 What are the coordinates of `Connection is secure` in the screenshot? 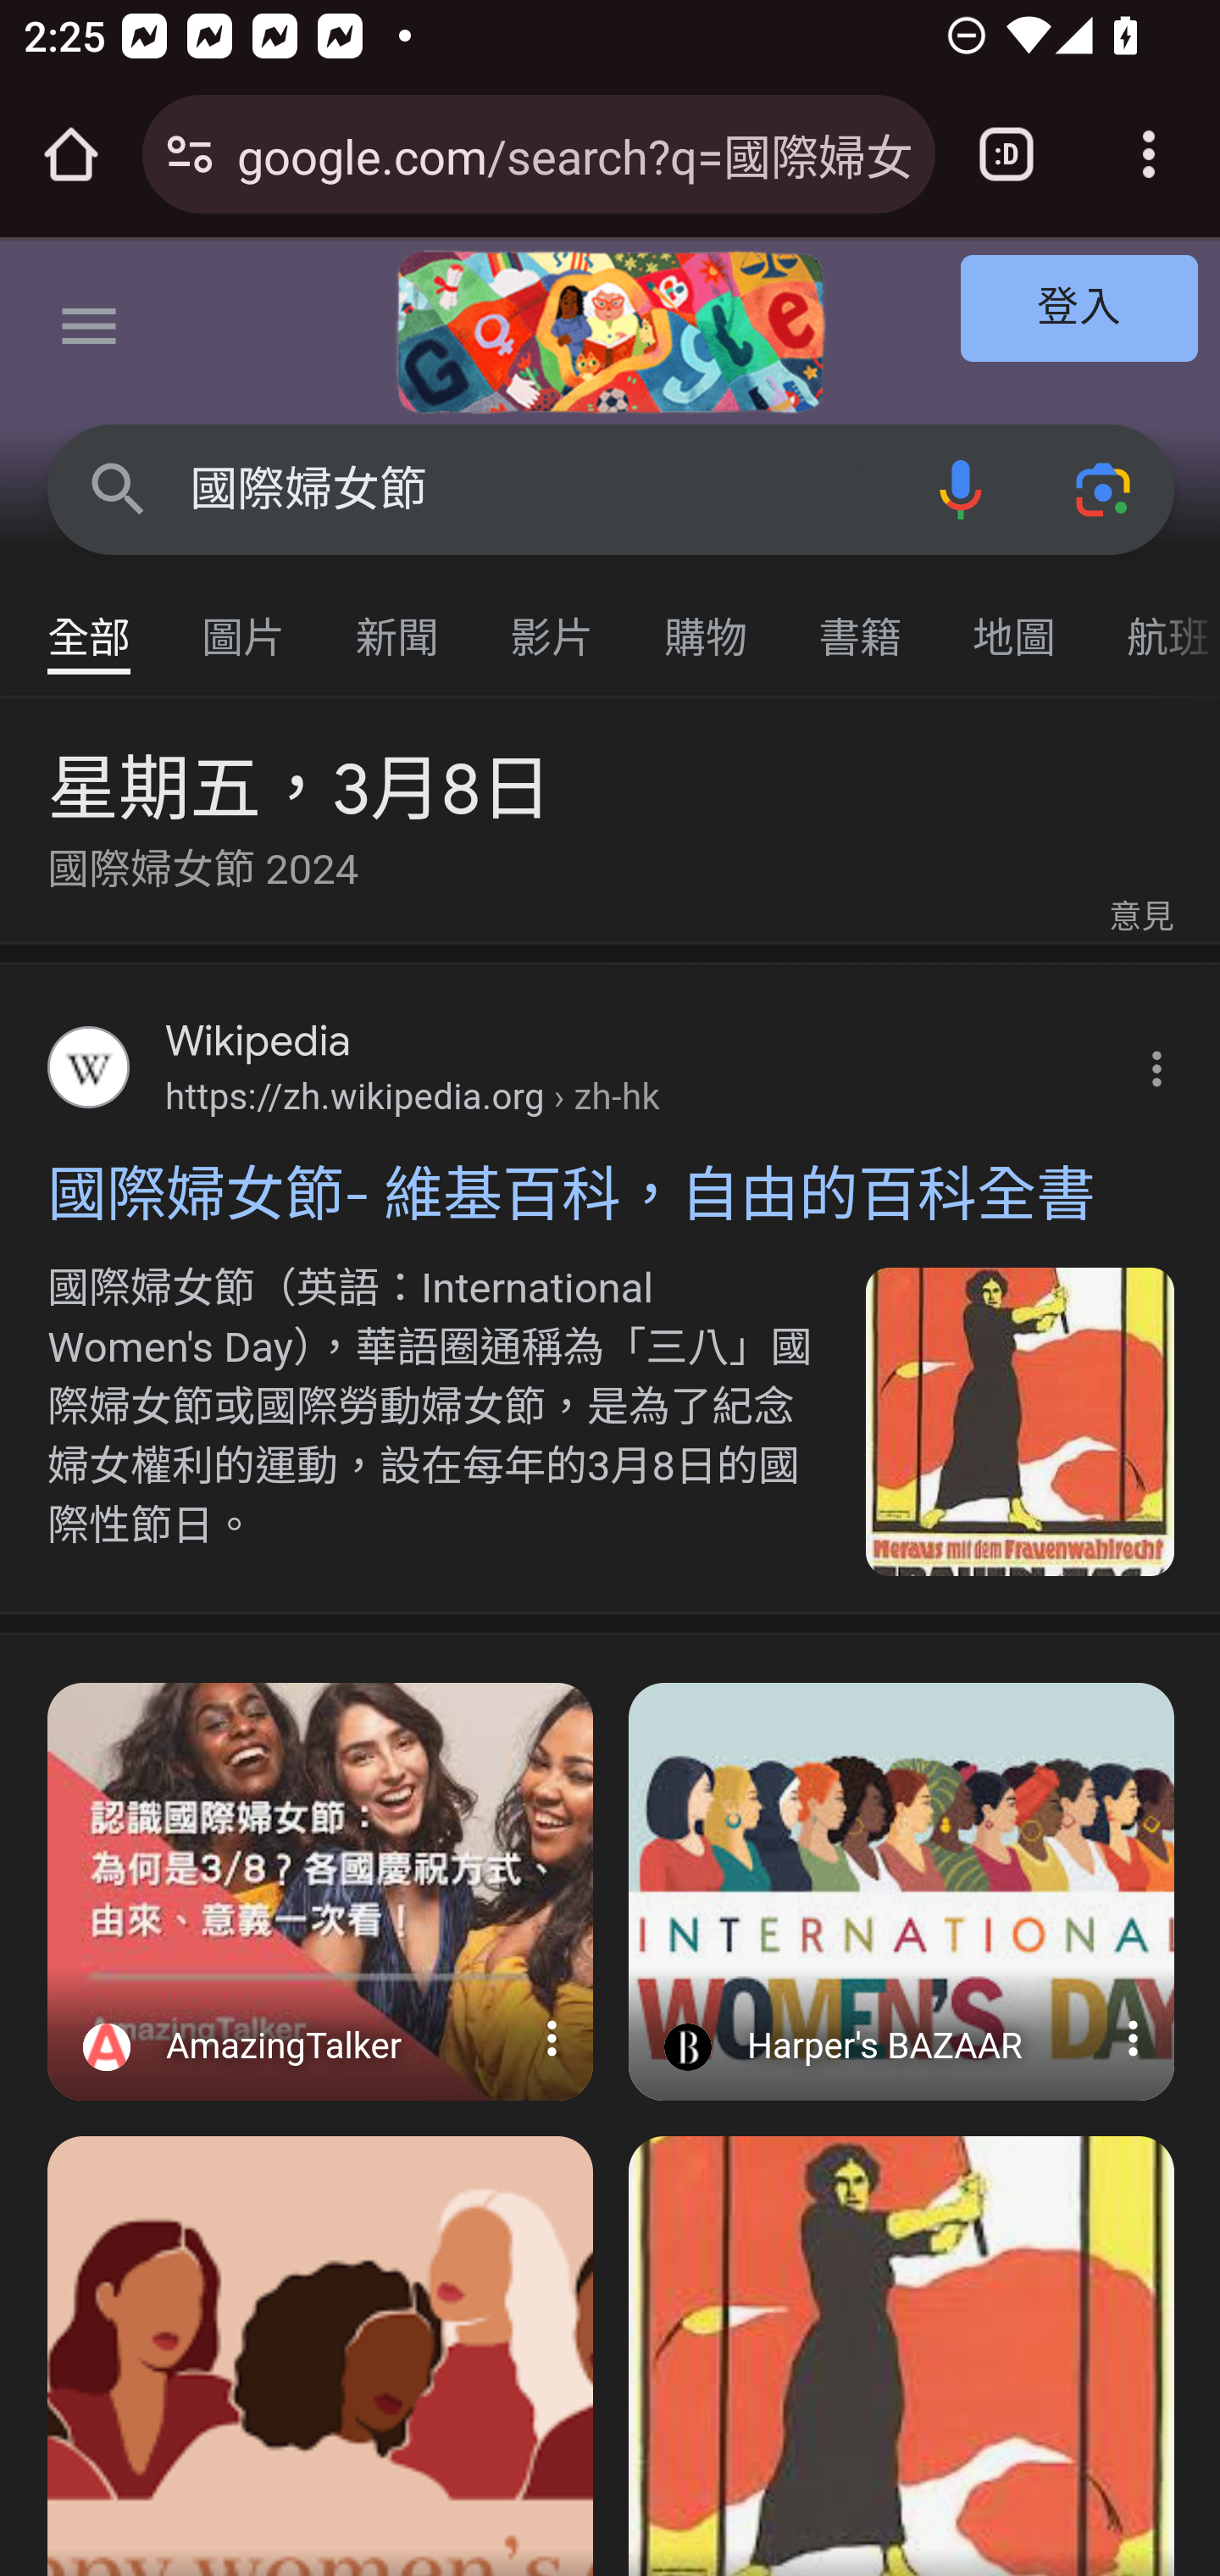 It's located at (190, 154).